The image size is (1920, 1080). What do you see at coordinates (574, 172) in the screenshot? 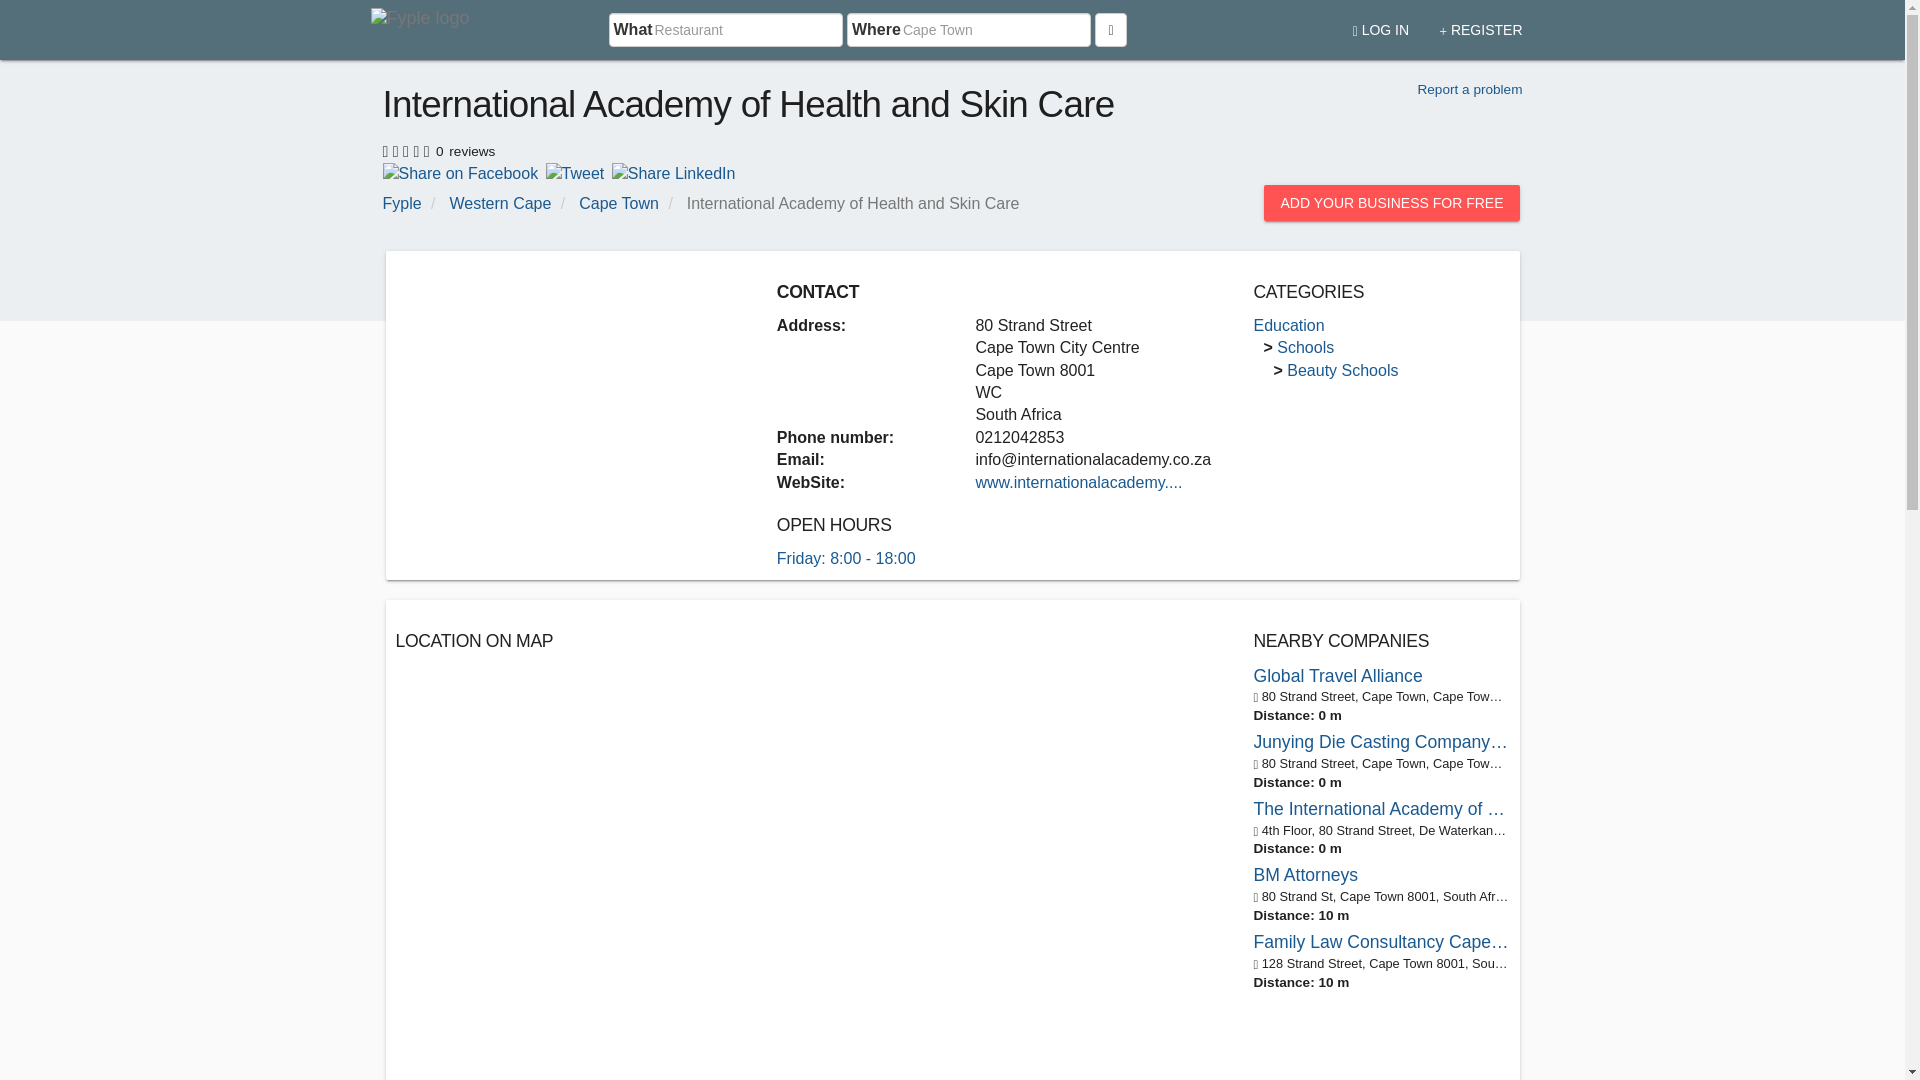
I see `Tweet` at bounding box center [574, 172].